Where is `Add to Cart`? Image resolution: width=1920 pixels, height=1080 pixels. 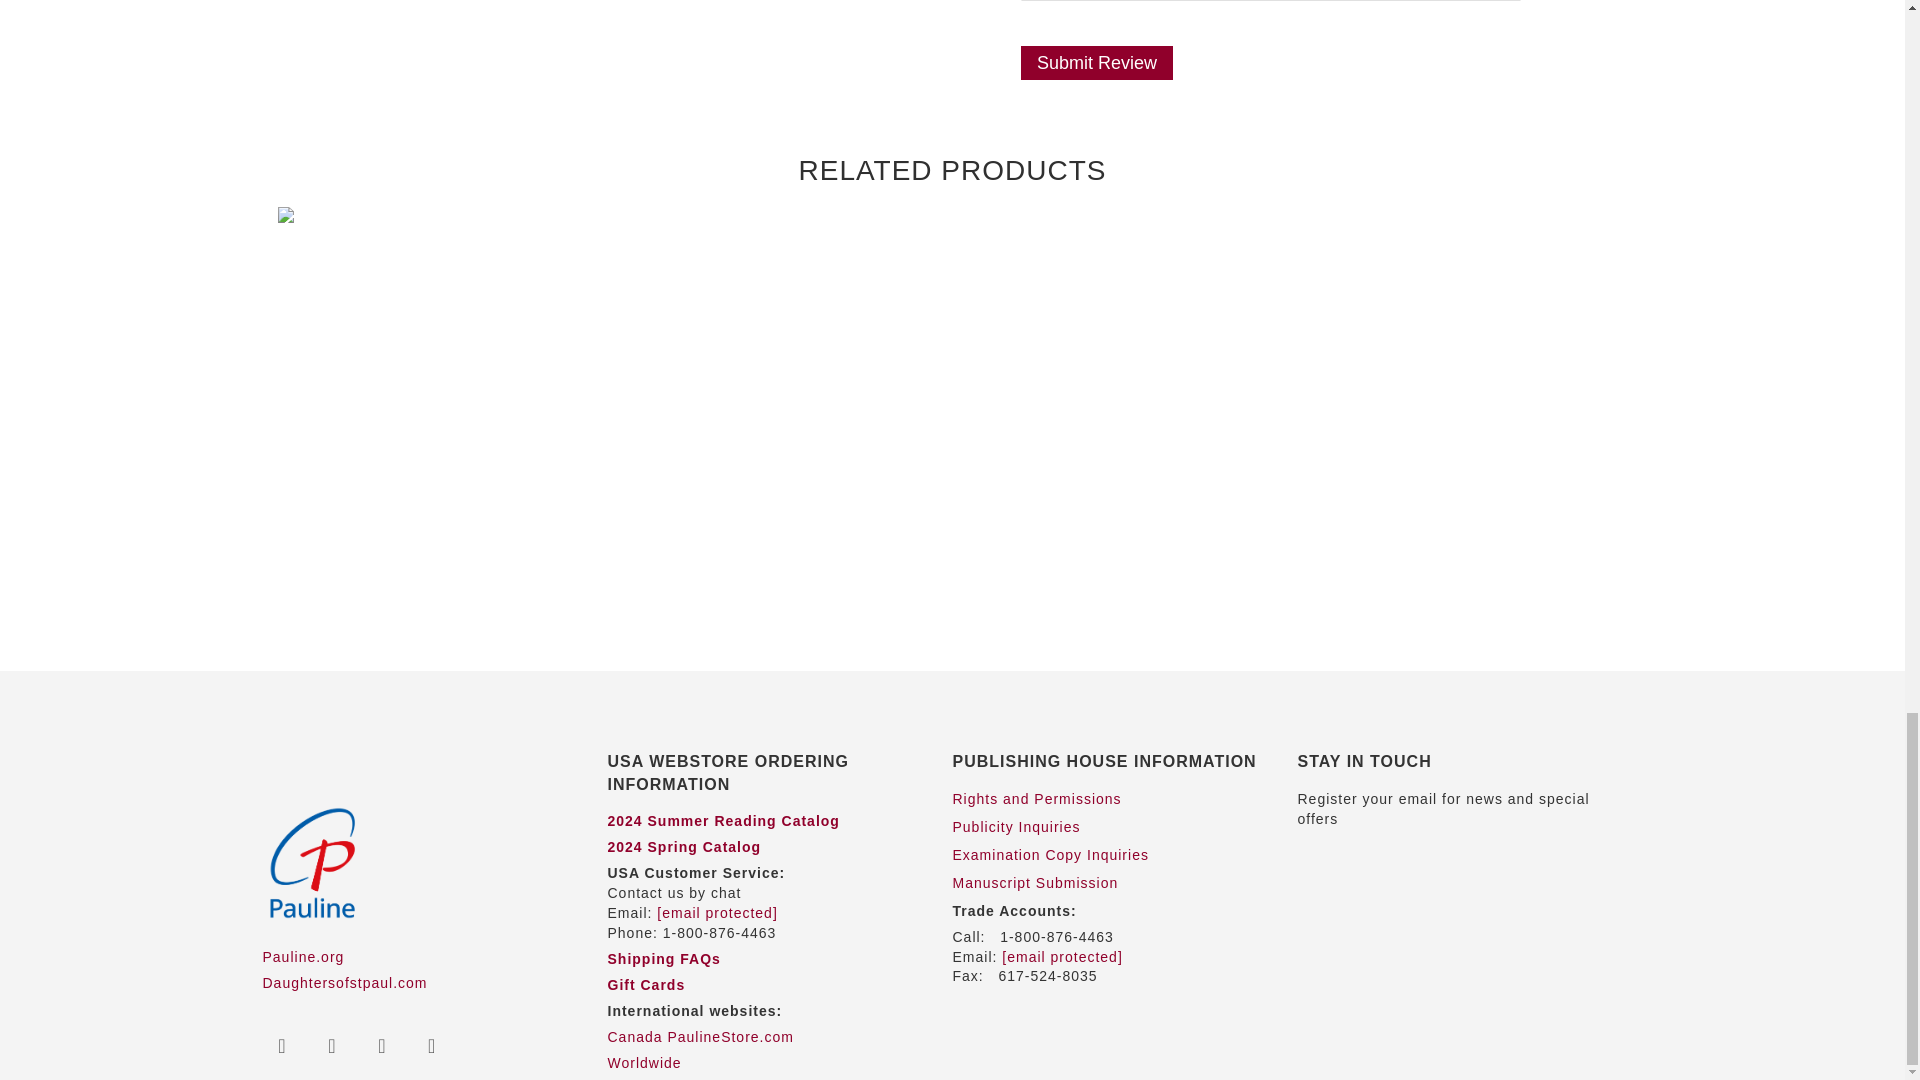 Add to Cart is located at coordinates (958, 580).